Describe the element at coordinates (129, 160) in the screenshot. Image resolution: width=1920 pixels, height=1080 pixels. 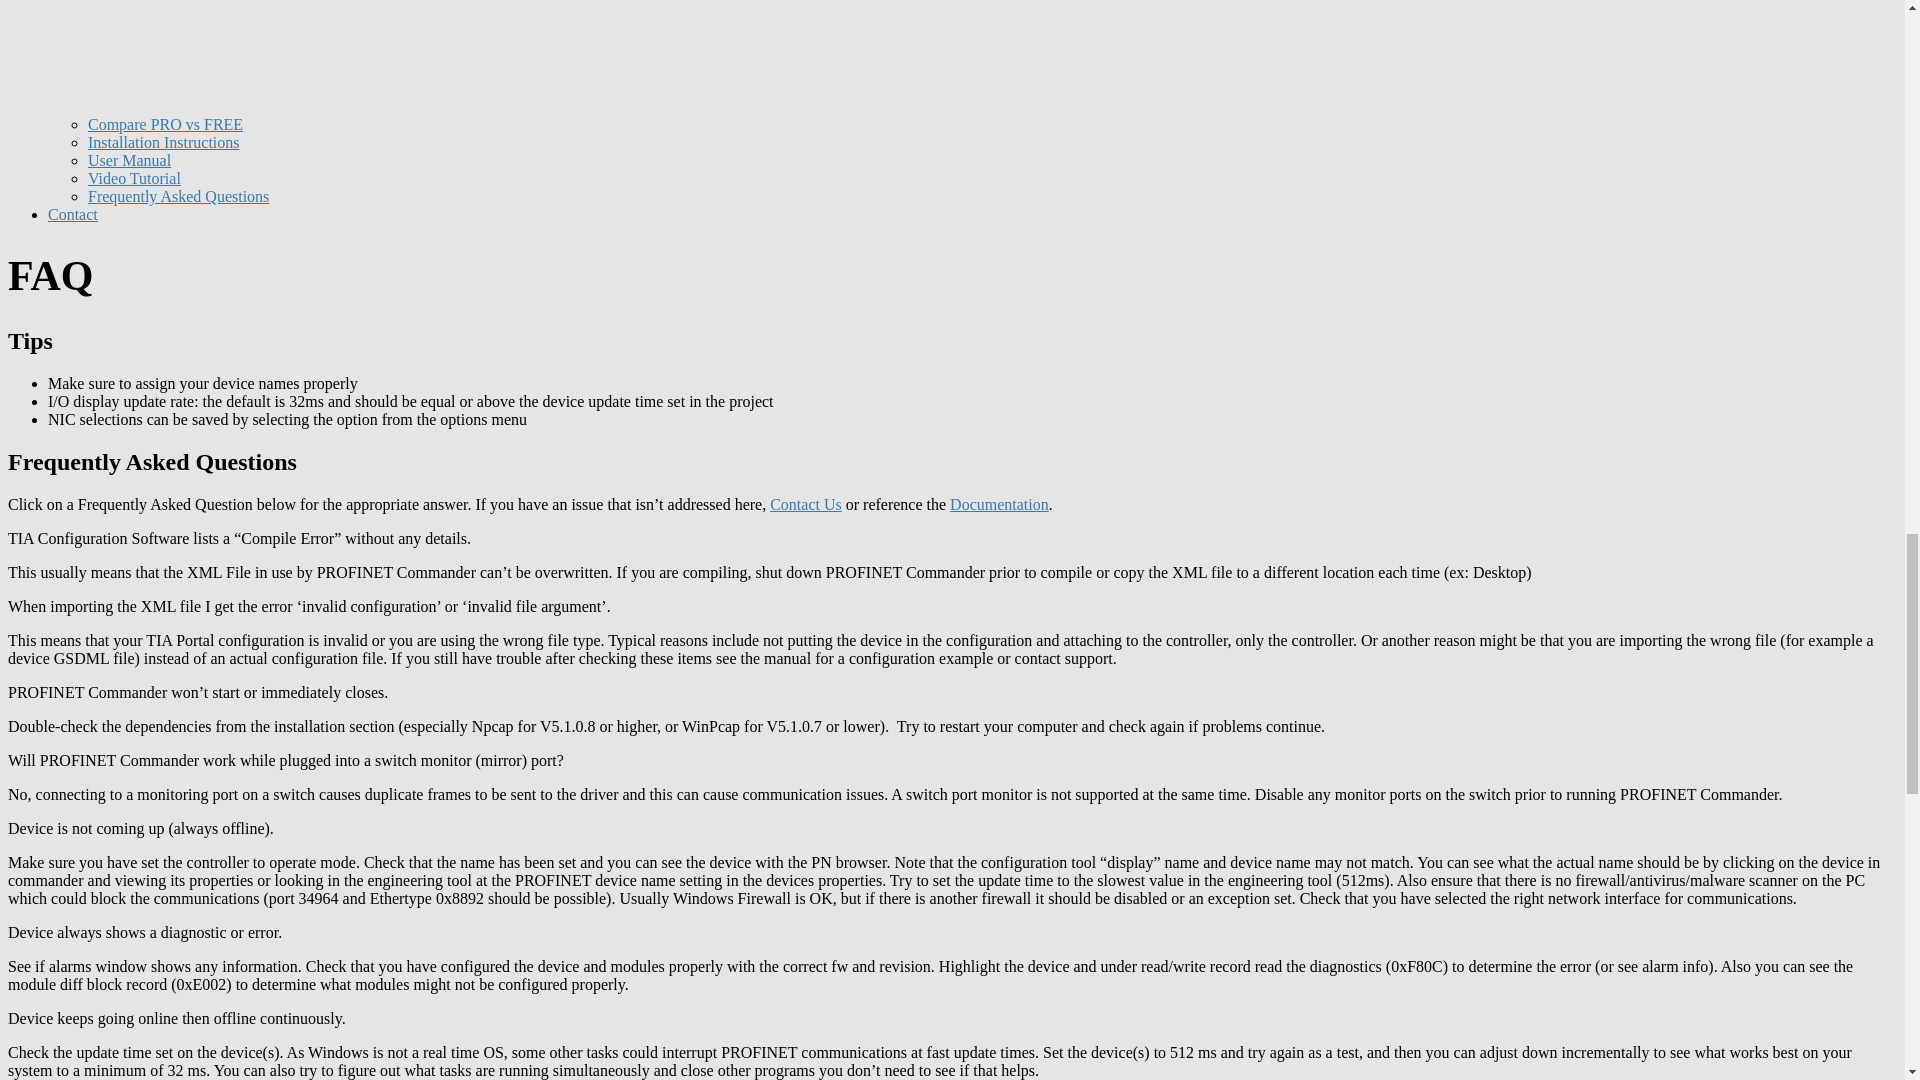
I see `User Manual` at that location.